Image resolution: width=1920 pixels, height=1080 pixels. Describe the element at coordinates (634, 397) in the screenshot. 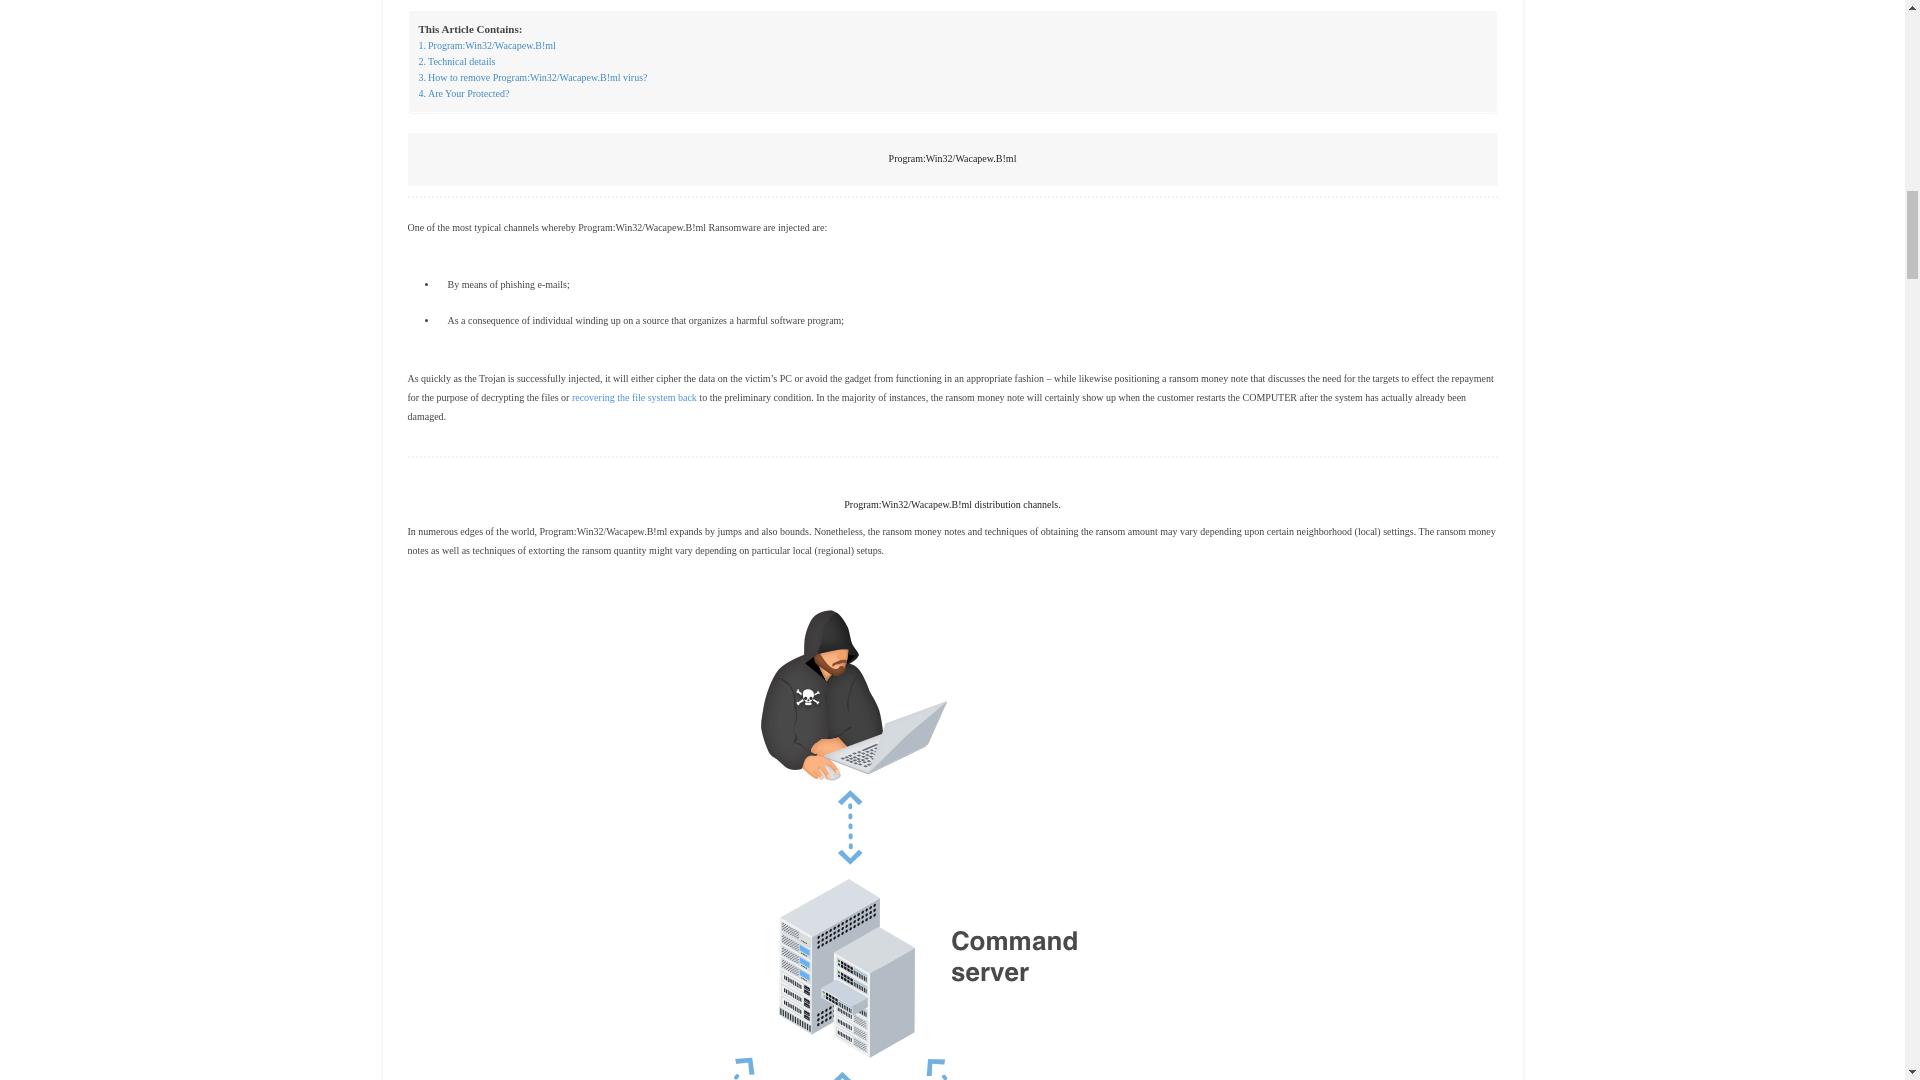

I see `recovering the file system back` at that location.